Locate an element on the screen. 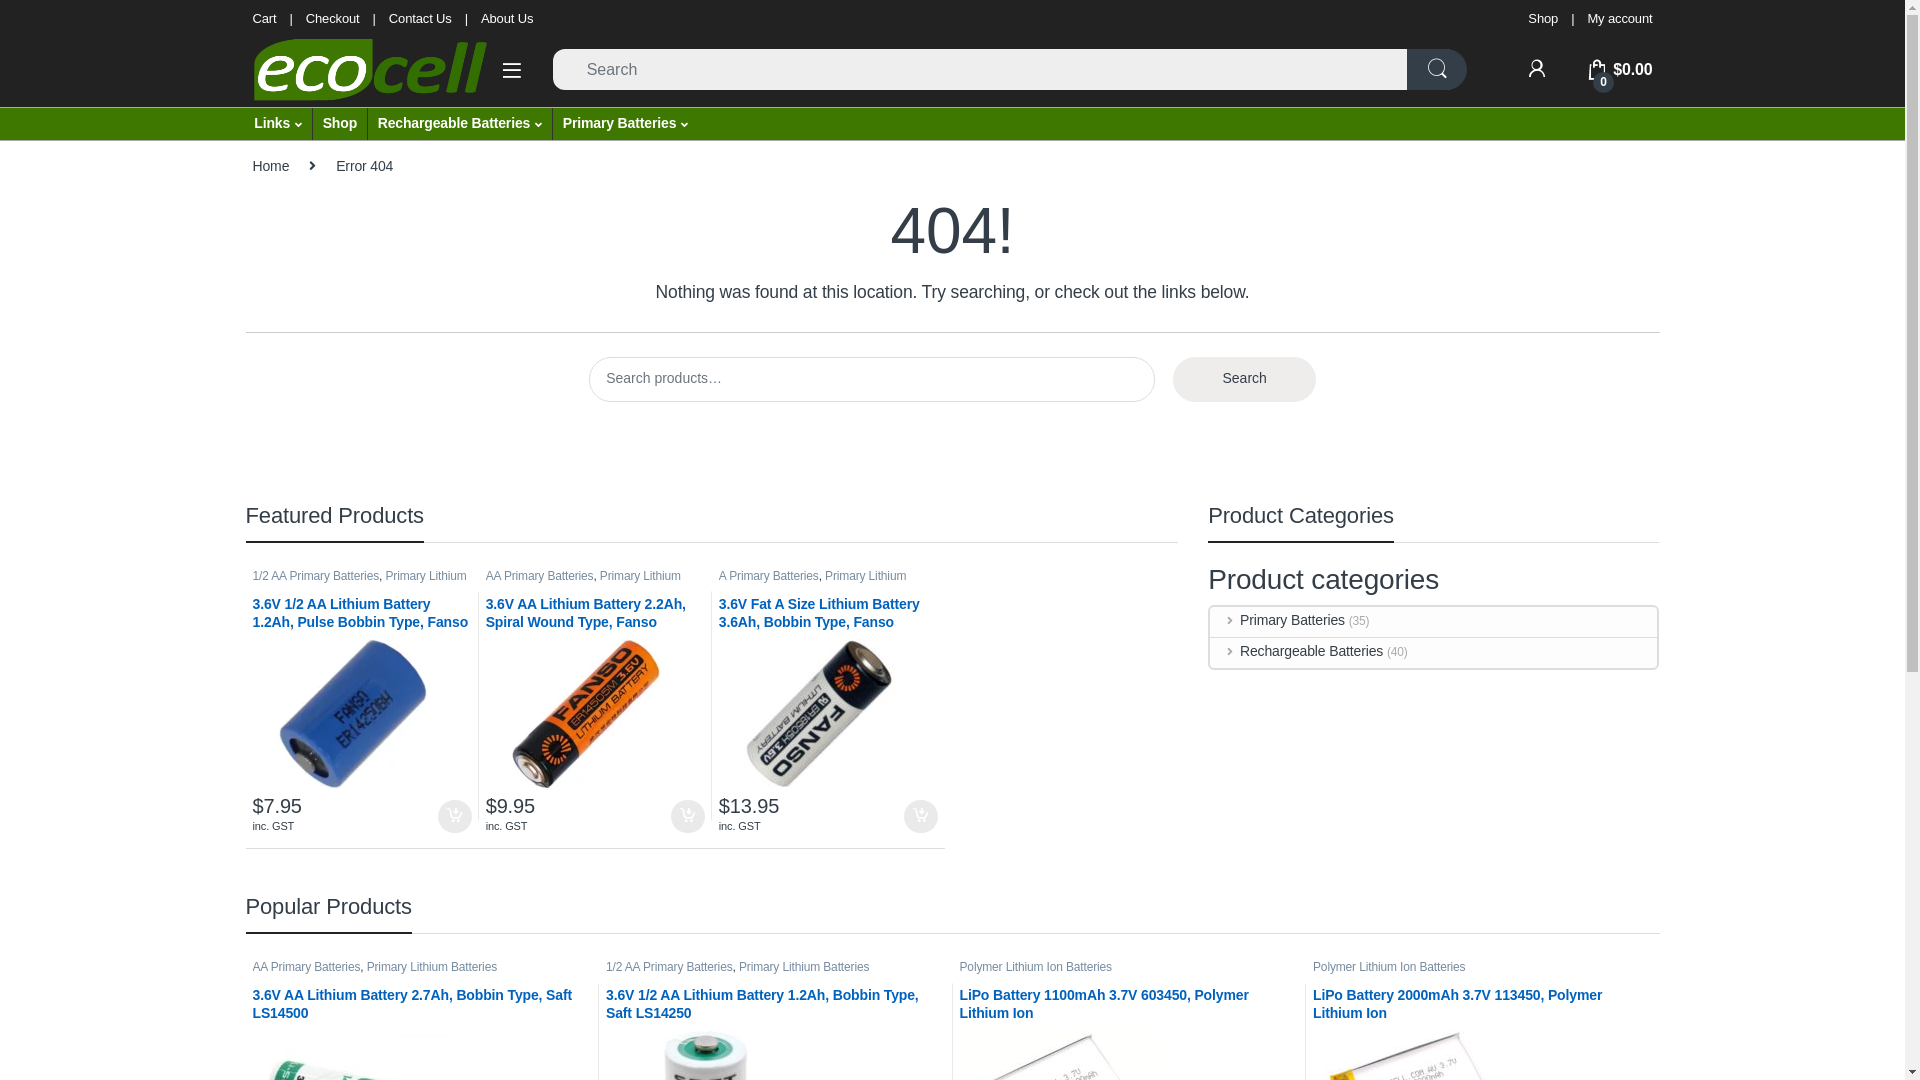  Primary Lithium Batteries is located at coordinates (584, 582).